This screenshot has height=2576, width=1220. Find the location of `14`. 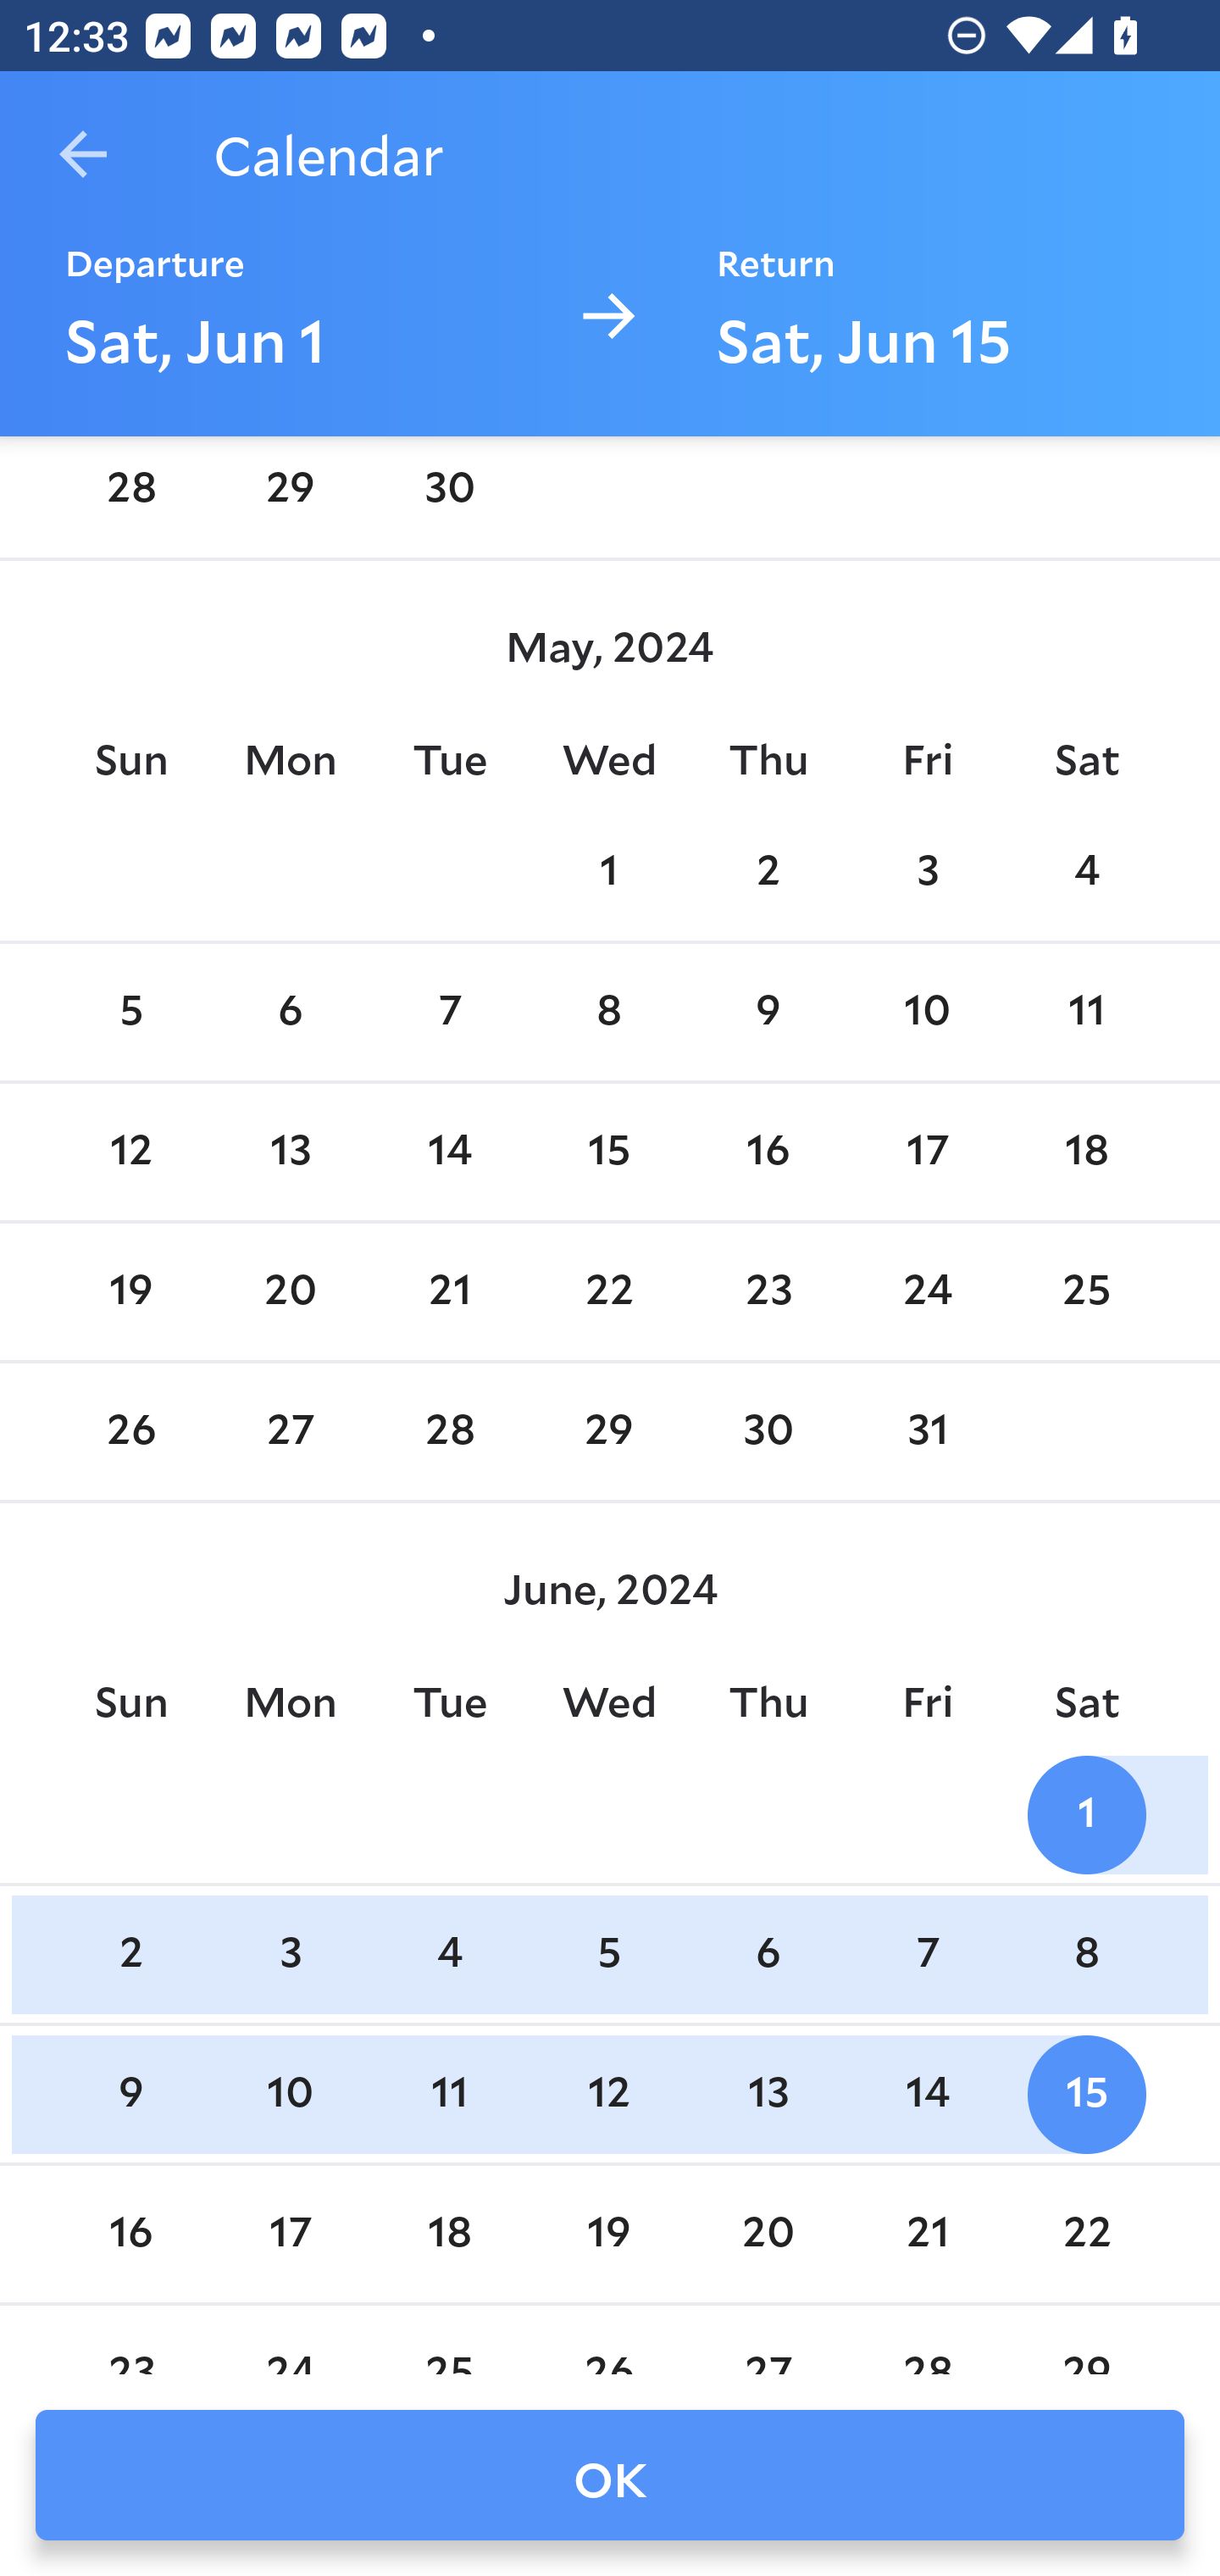

14 is located at coordinates (927, 2094).